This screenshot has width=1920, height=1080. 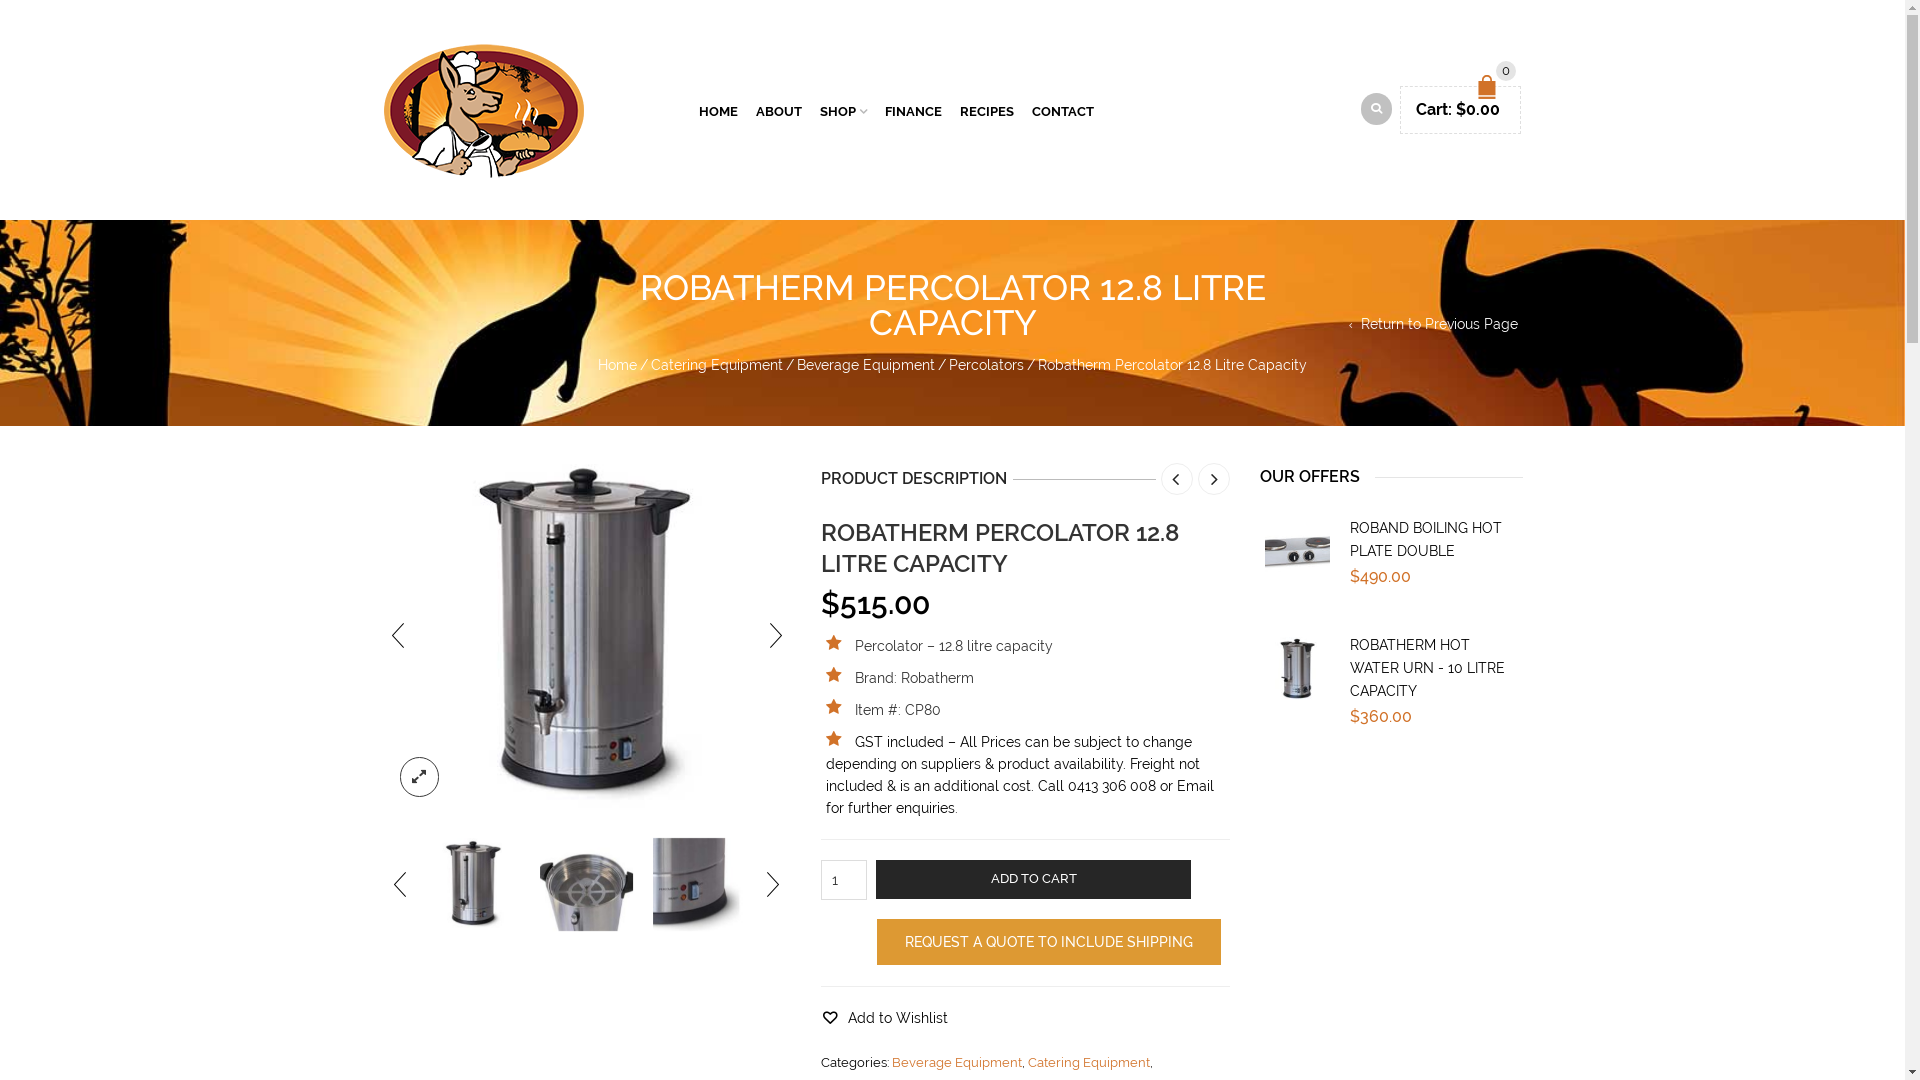 What do you see at coordinates (717, 365) in the screenshot?
I see `Catering Equipment` at bounding box center [717, 365].